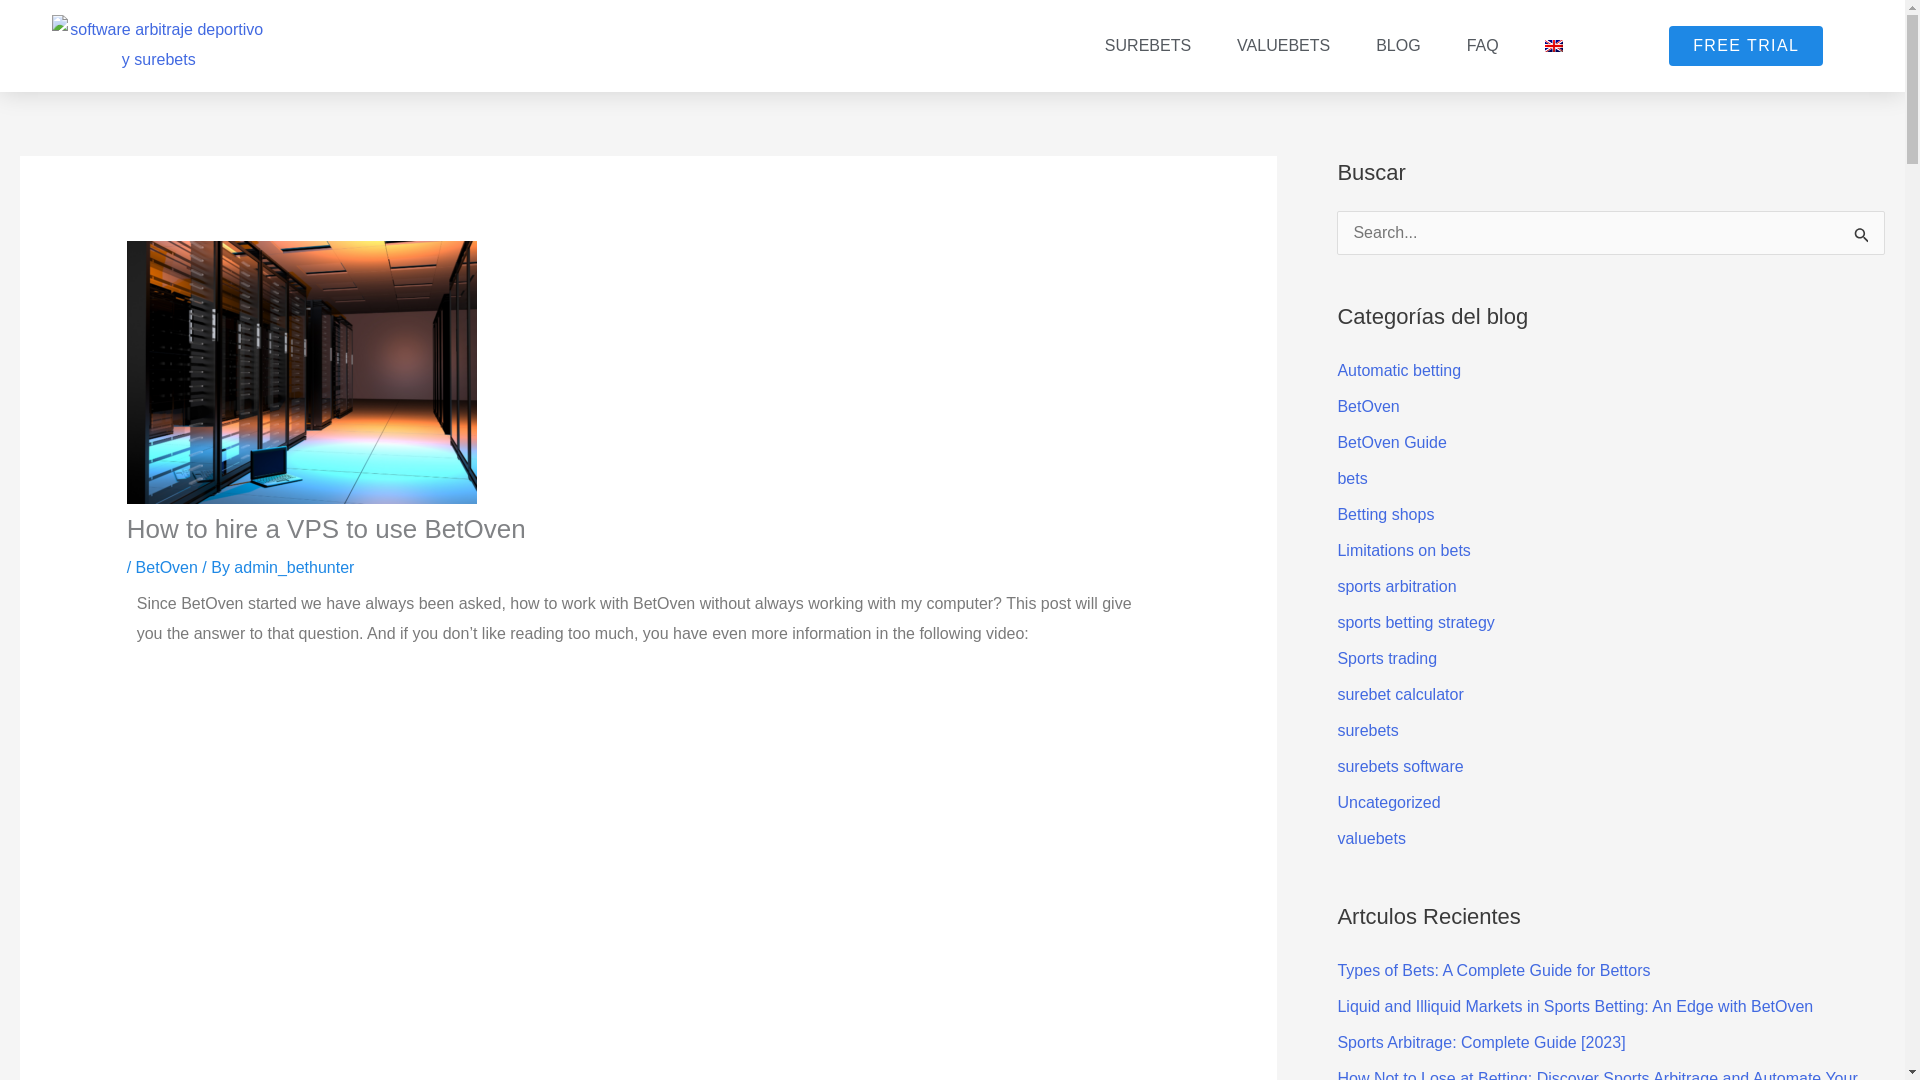 The height and width of the screenshot is (1080, 1920). What do you see at coordinates (301, 372) in the screenshot?
I see `How to hire a VPS to use BetOven 2` at bounding box center [301, 372].